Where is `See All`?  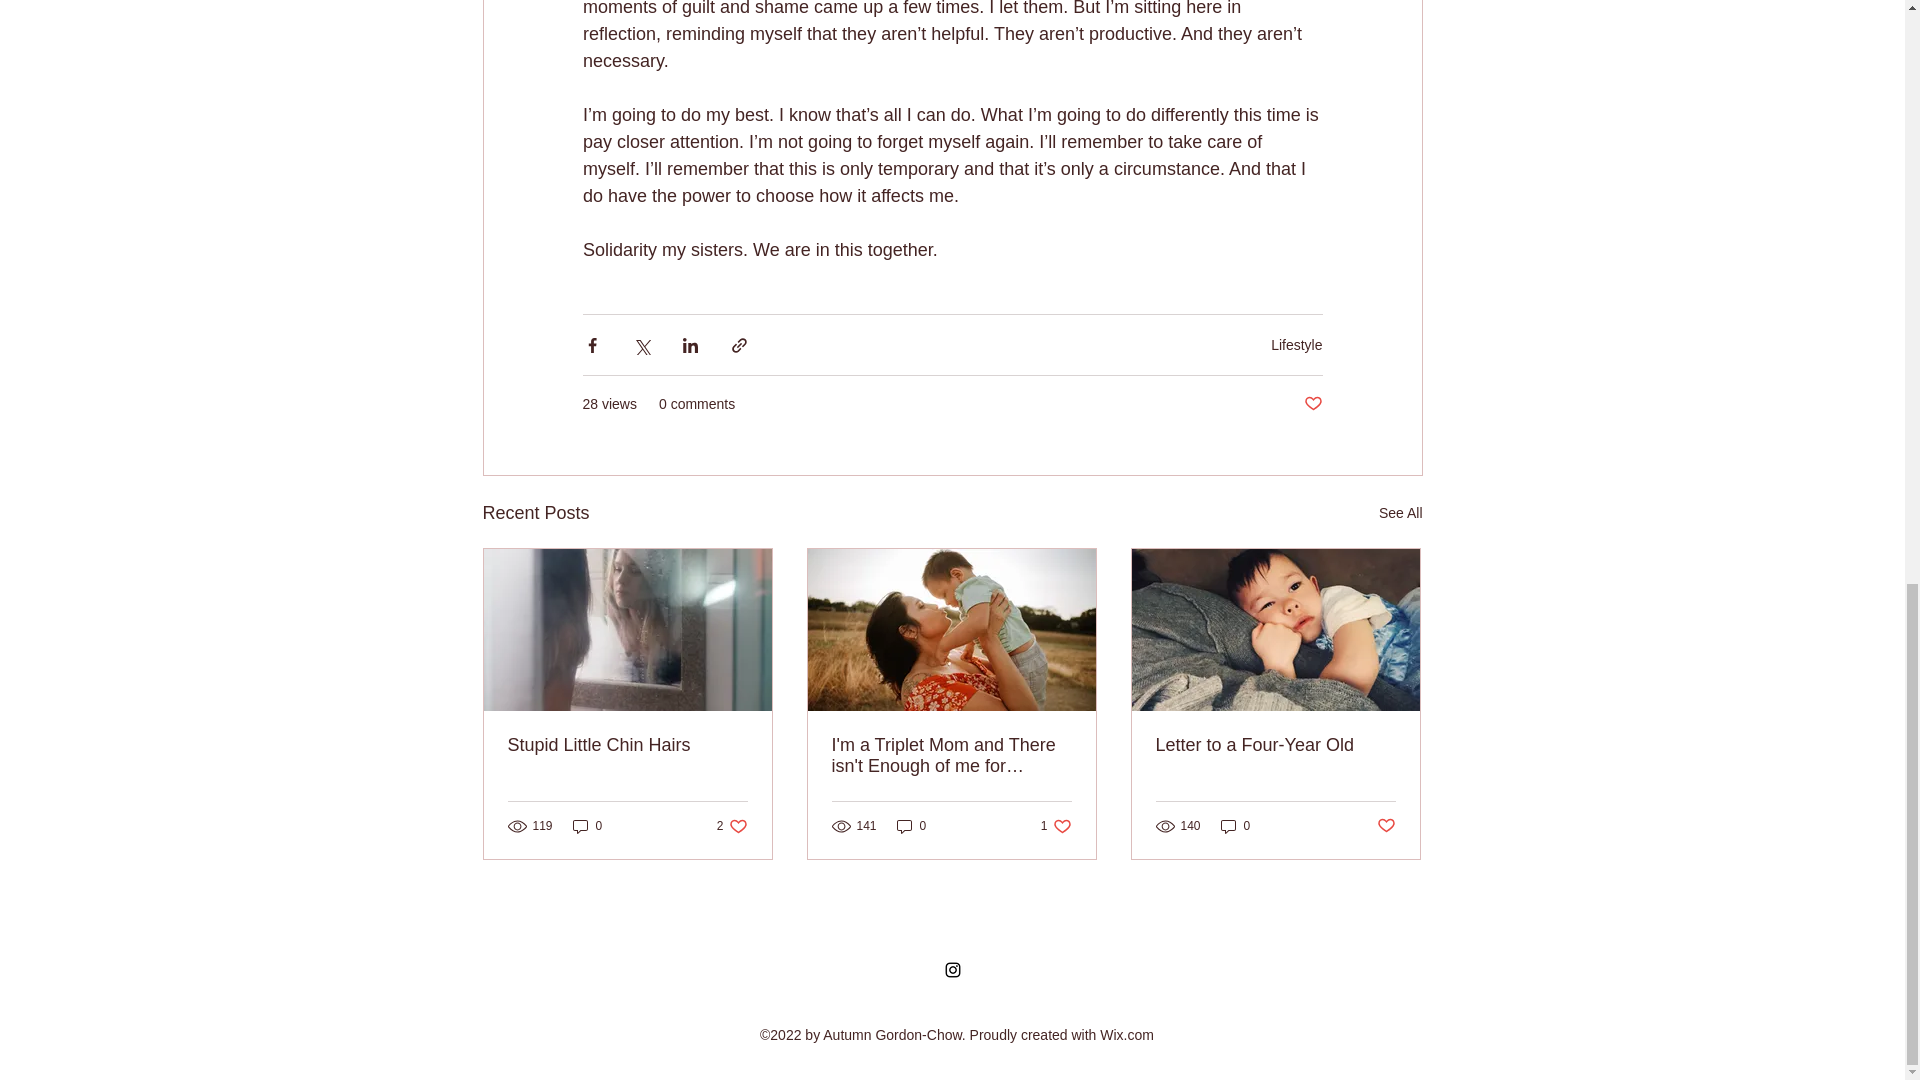 See All is located at coordinates (1056, 825).